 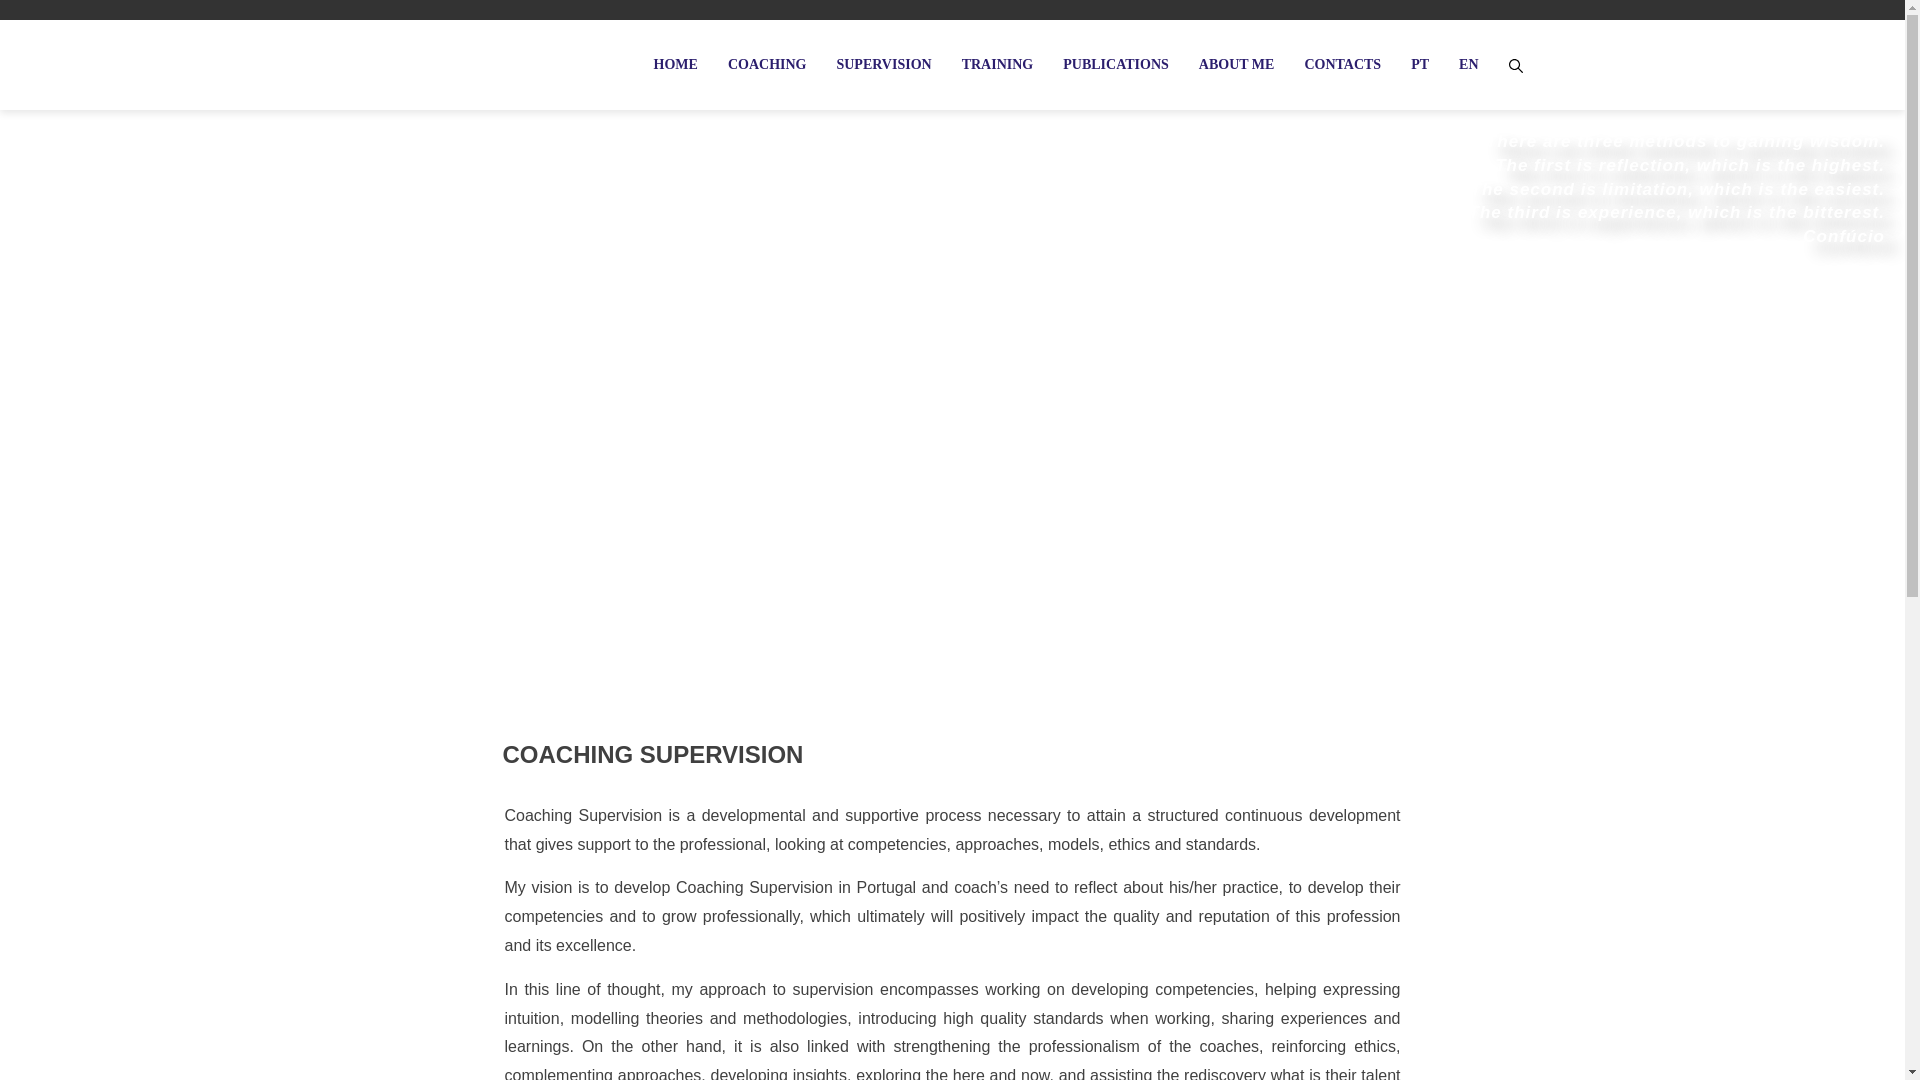 What do you see at coordinates (1237, 65) in the screenshot?
I see `ABOUT ME` at bounding box center [1237, 65].